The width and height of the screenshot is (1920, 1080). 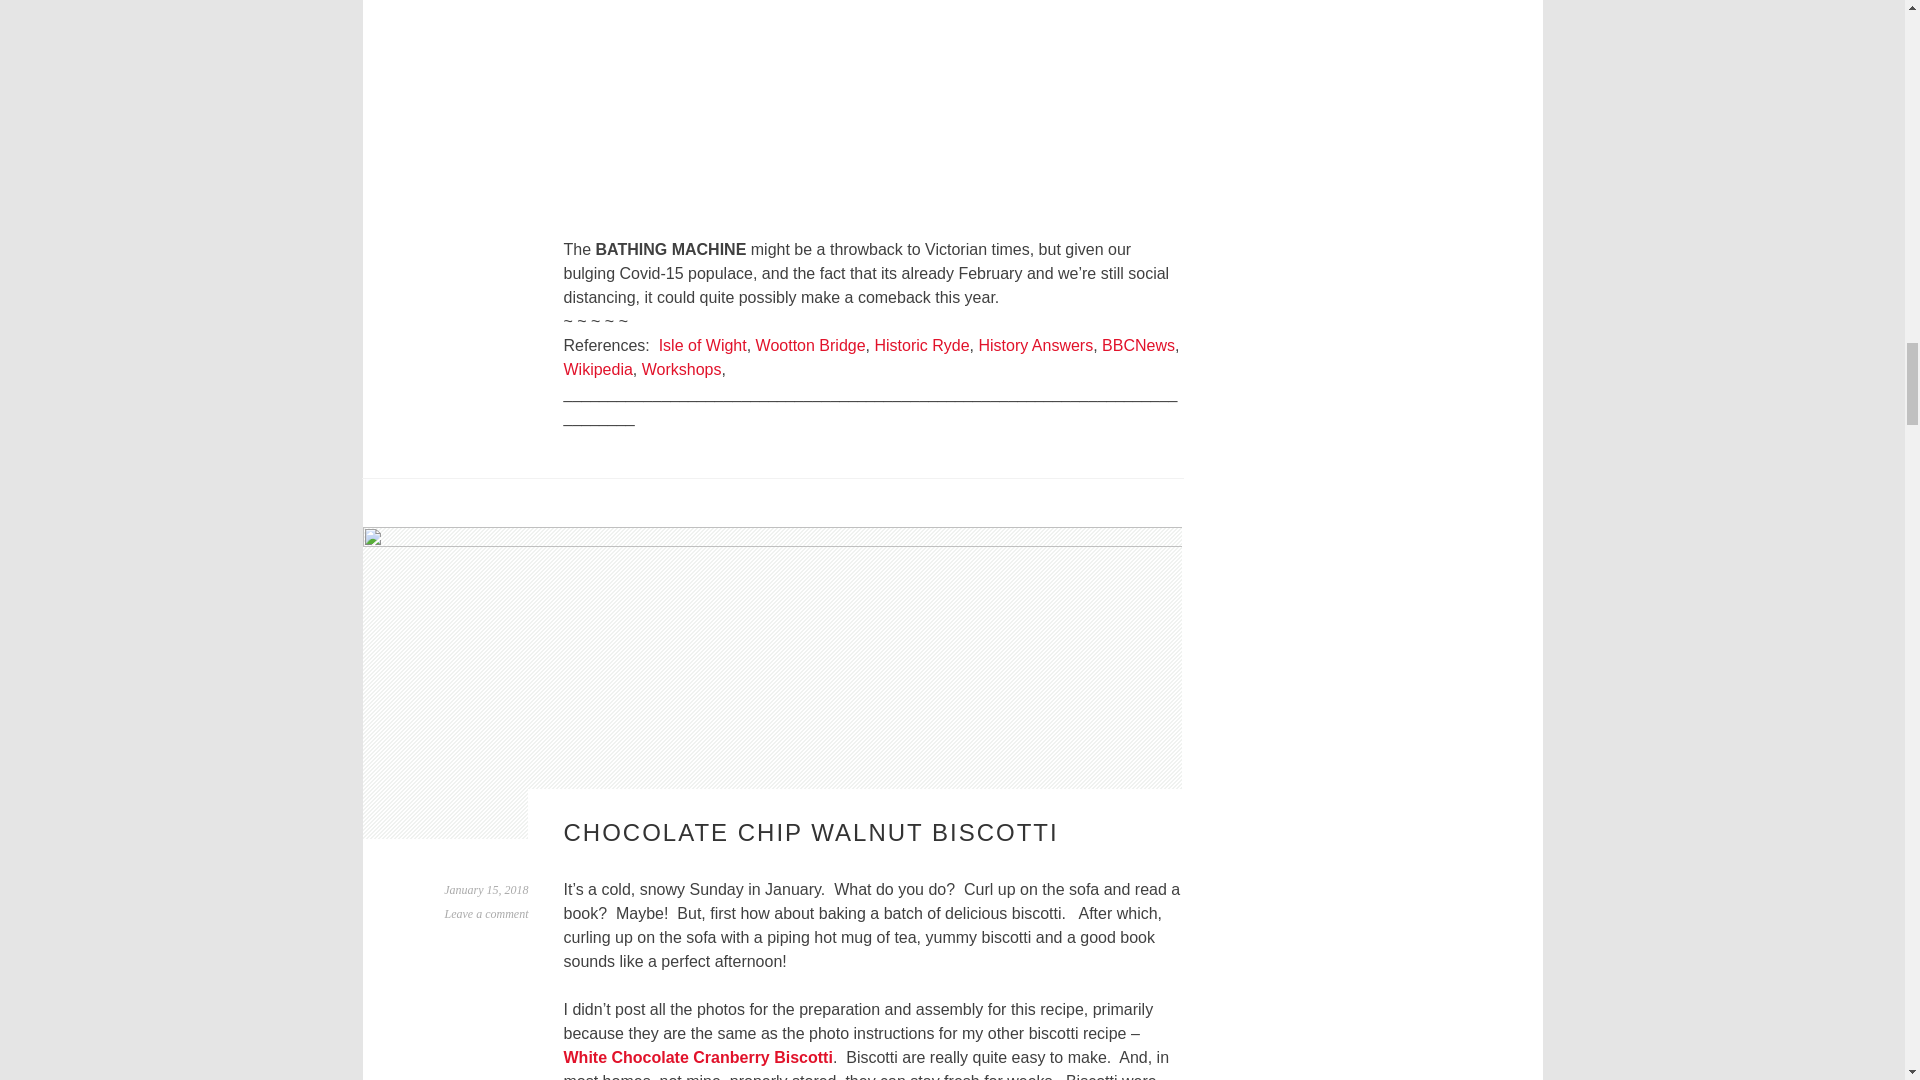 I want to click on BBCNews, so click(x=1138, y=345).